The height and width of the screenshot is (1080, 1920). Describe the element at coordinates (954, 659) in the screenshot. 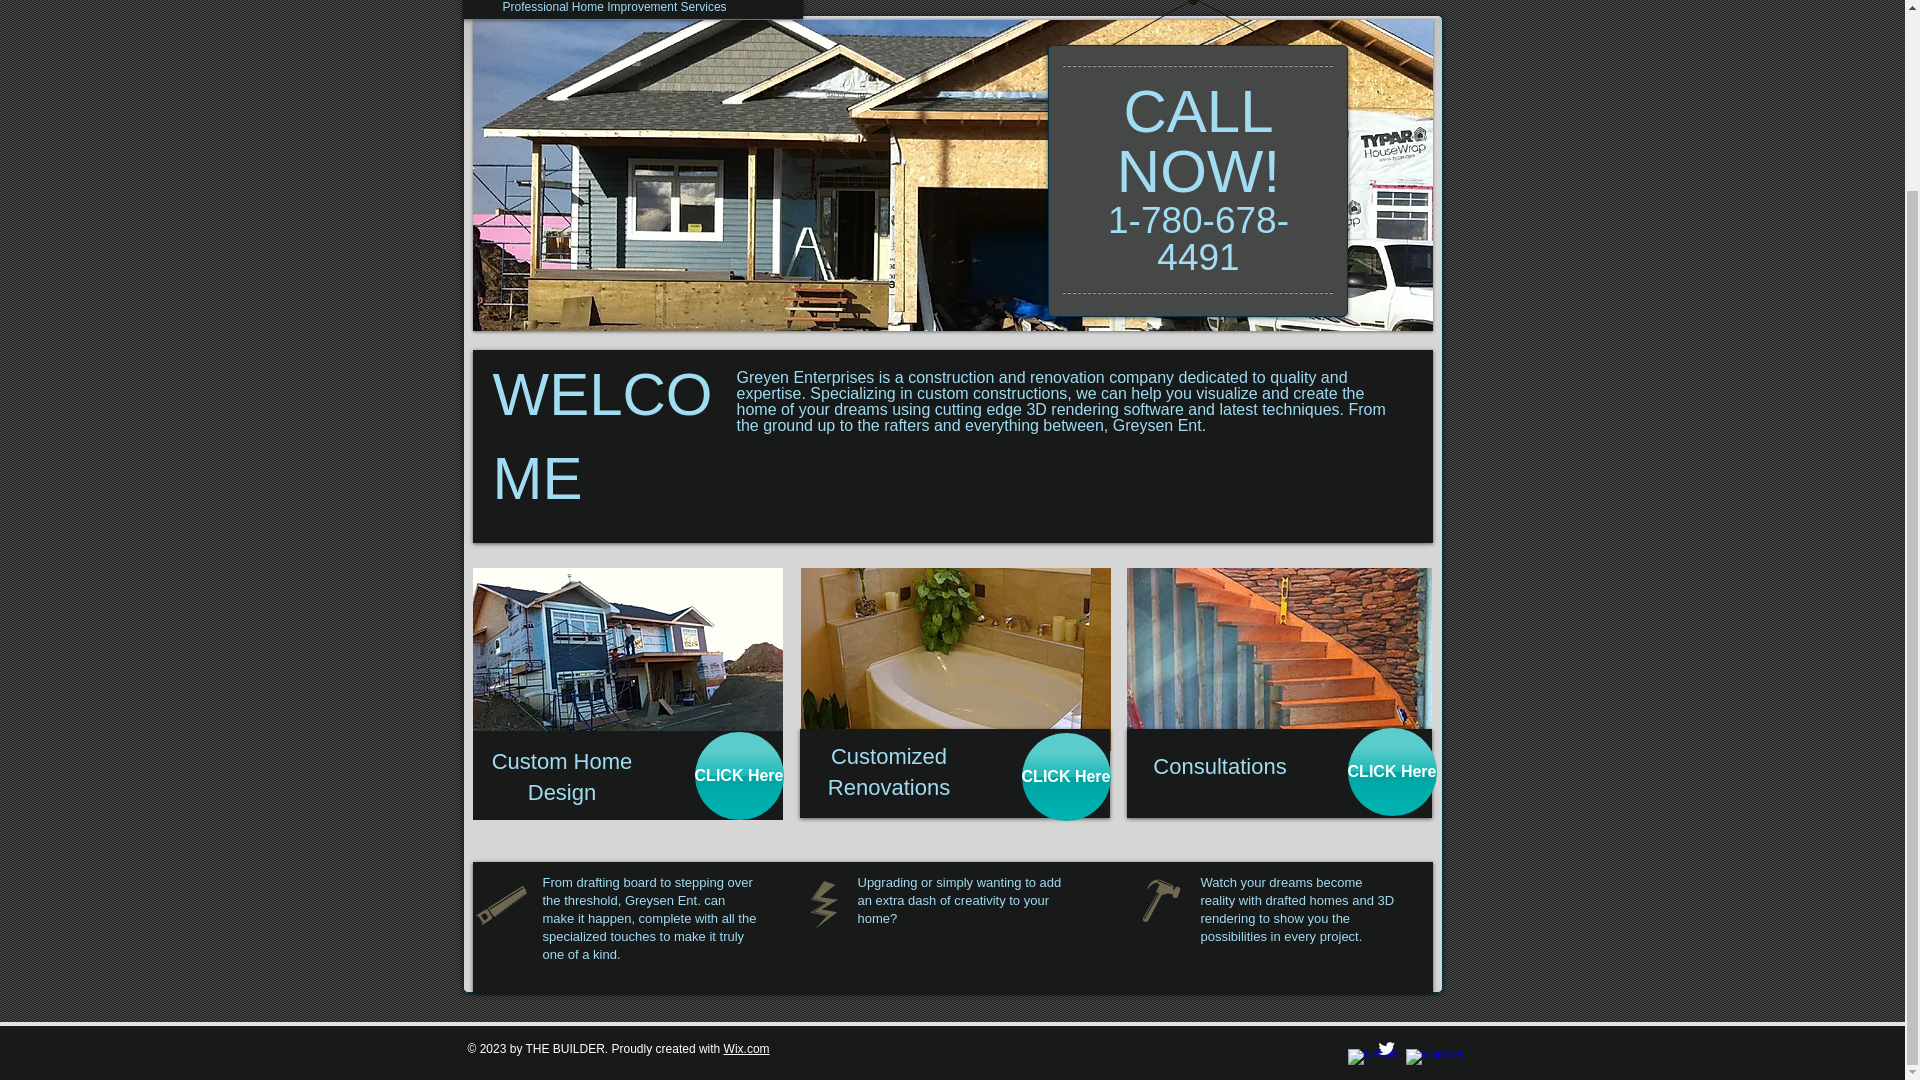

I see `IMGP5752.JPG` at that location.